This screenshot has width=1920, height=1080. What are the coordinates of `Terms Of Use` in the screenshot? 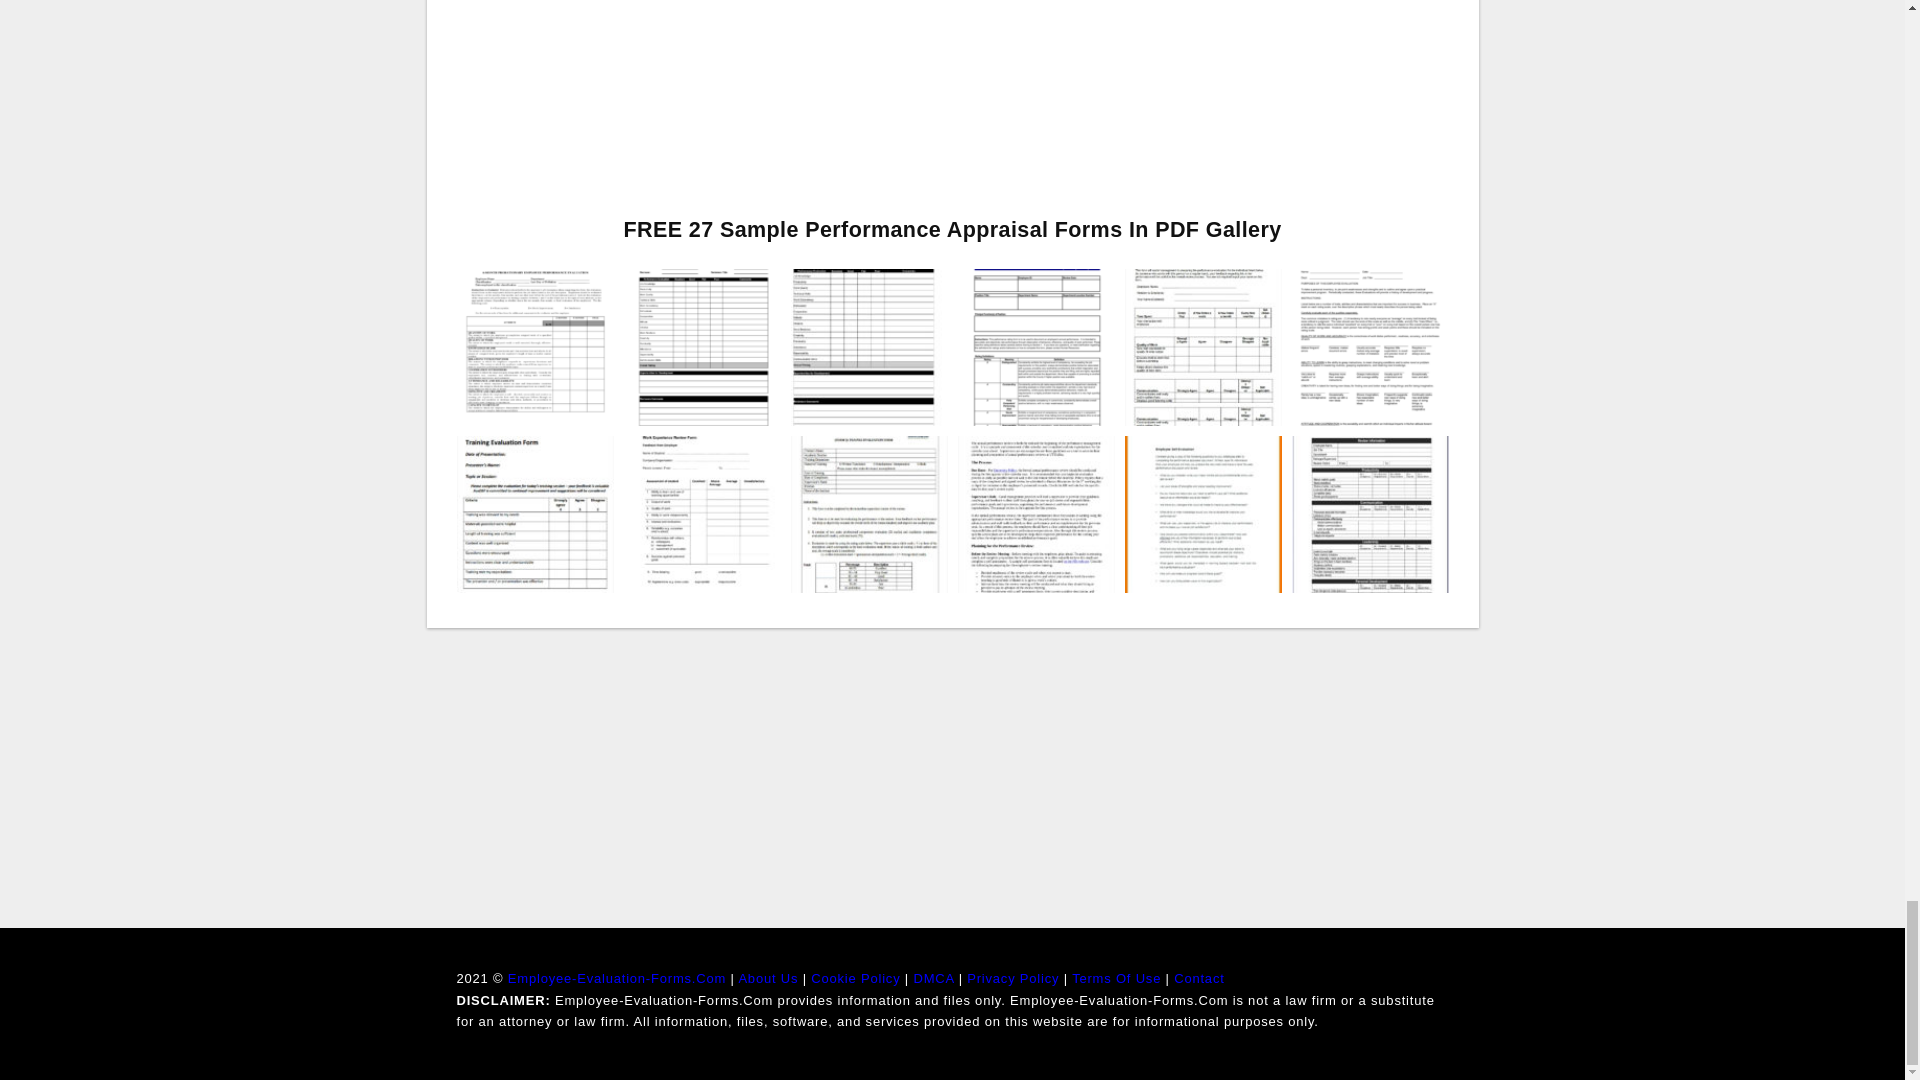 It's located at (1116, 978).